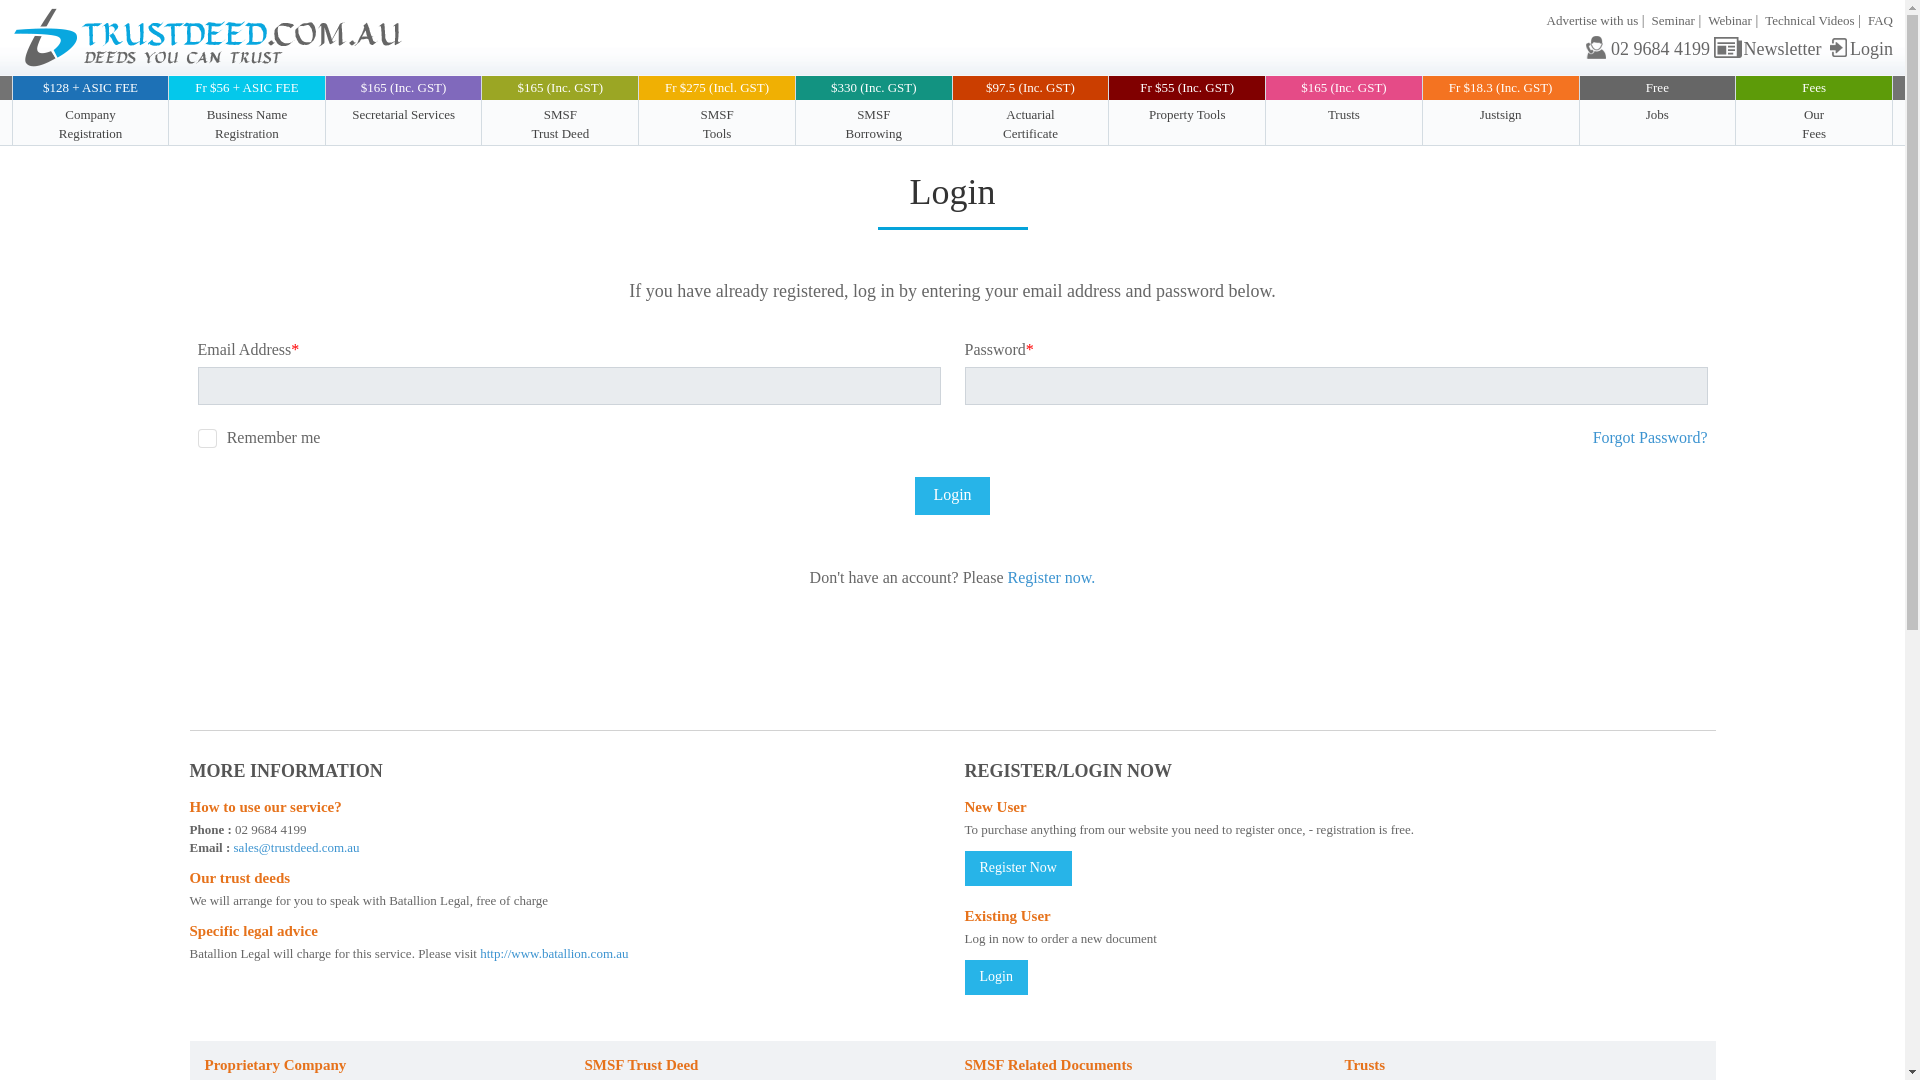 Image resolution: width=1920 pixels, height=1080 pixels. Describe the element at coordinates (1880, 20) in the screenshot. I see `FAQ` at that location.